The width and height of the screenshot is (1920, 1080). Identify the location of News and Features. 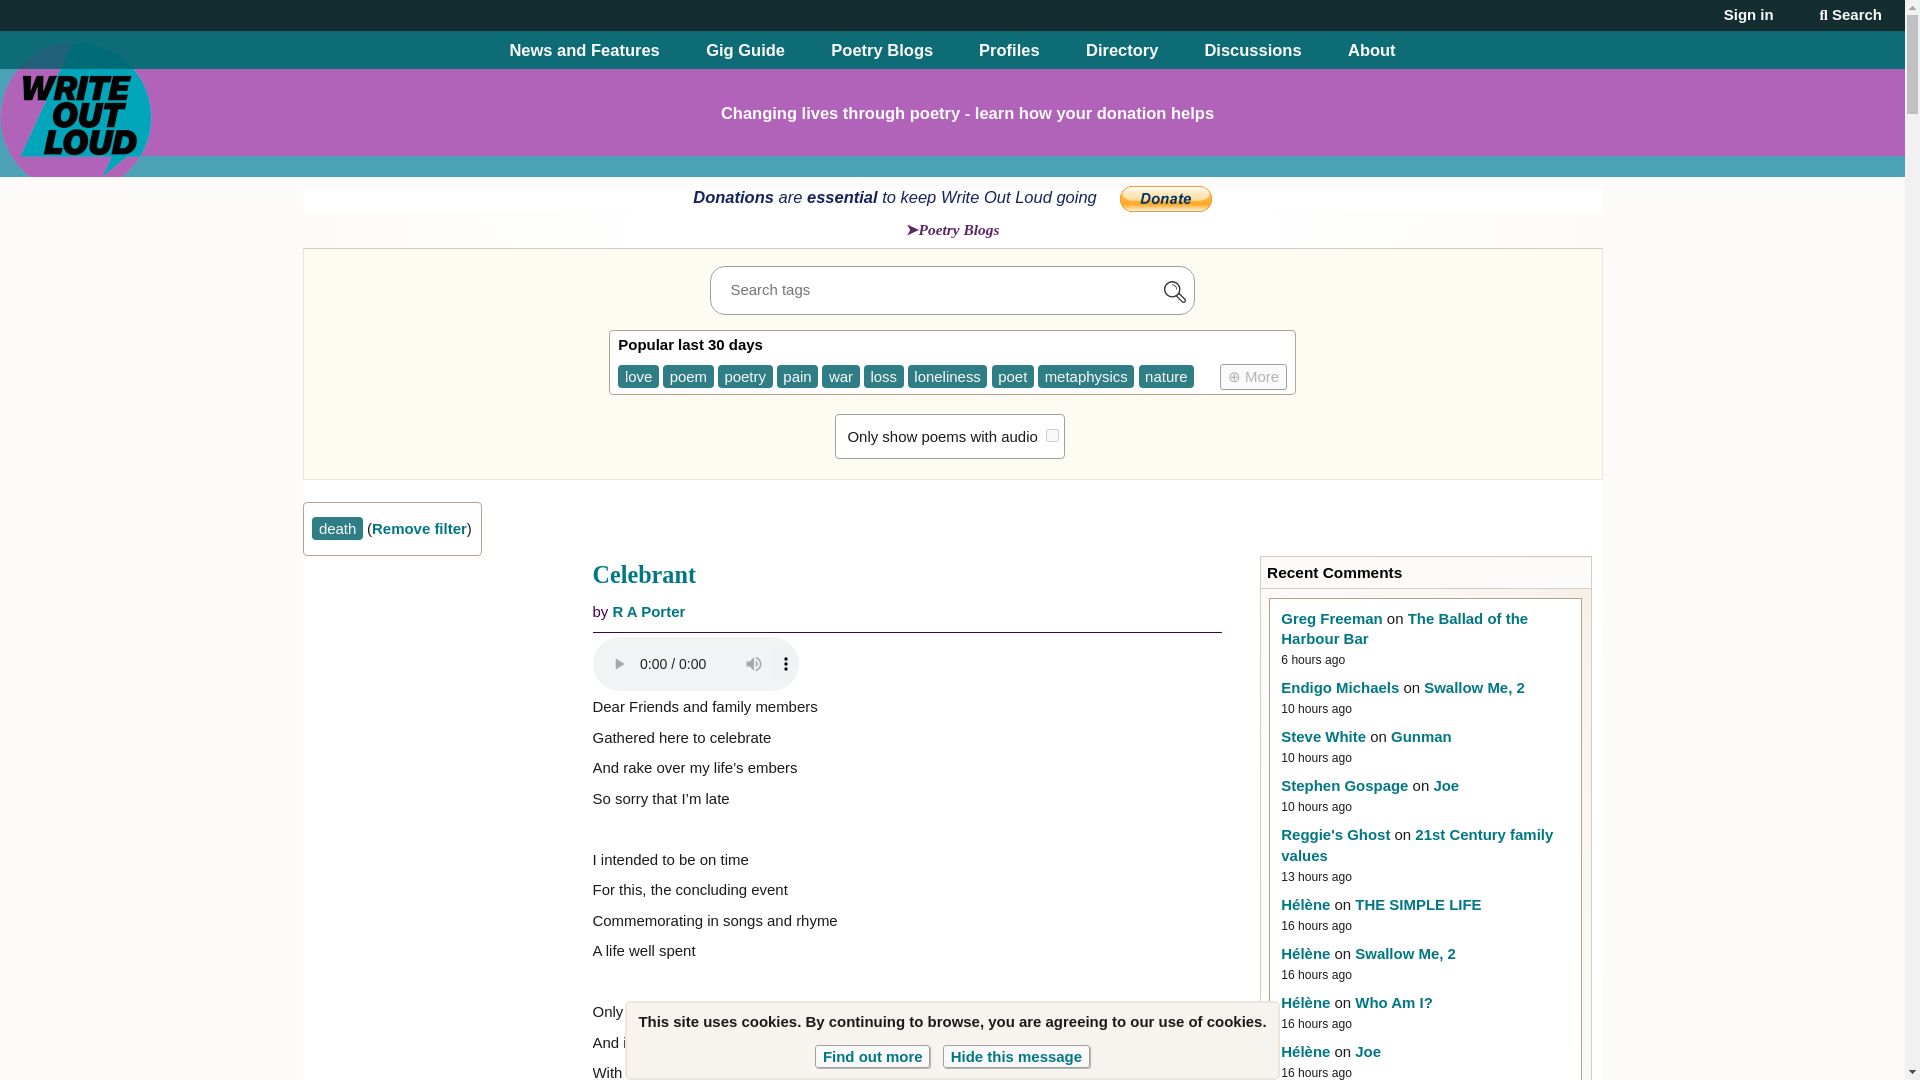
(583, 50).